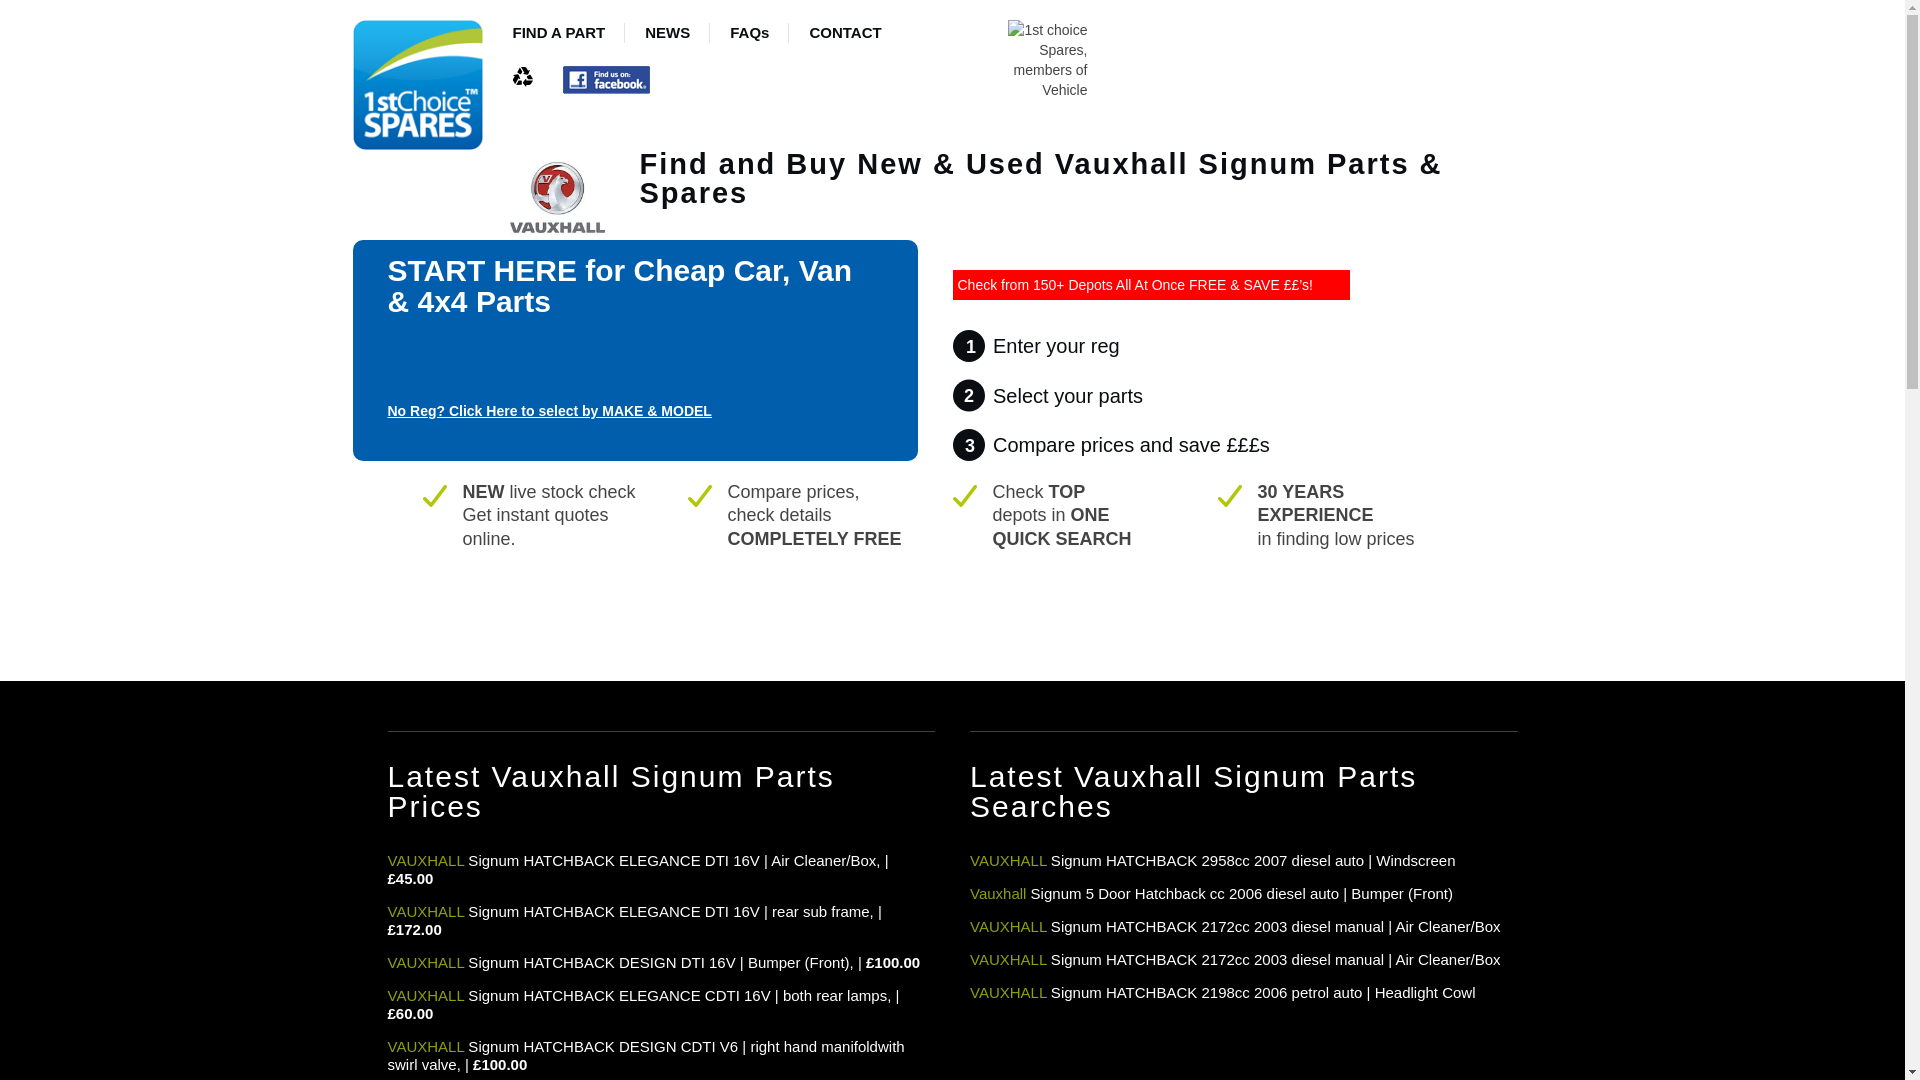 The height and width of the screenshot is (1080, 1920). I want to click on CONTACT, so click(844, 37).